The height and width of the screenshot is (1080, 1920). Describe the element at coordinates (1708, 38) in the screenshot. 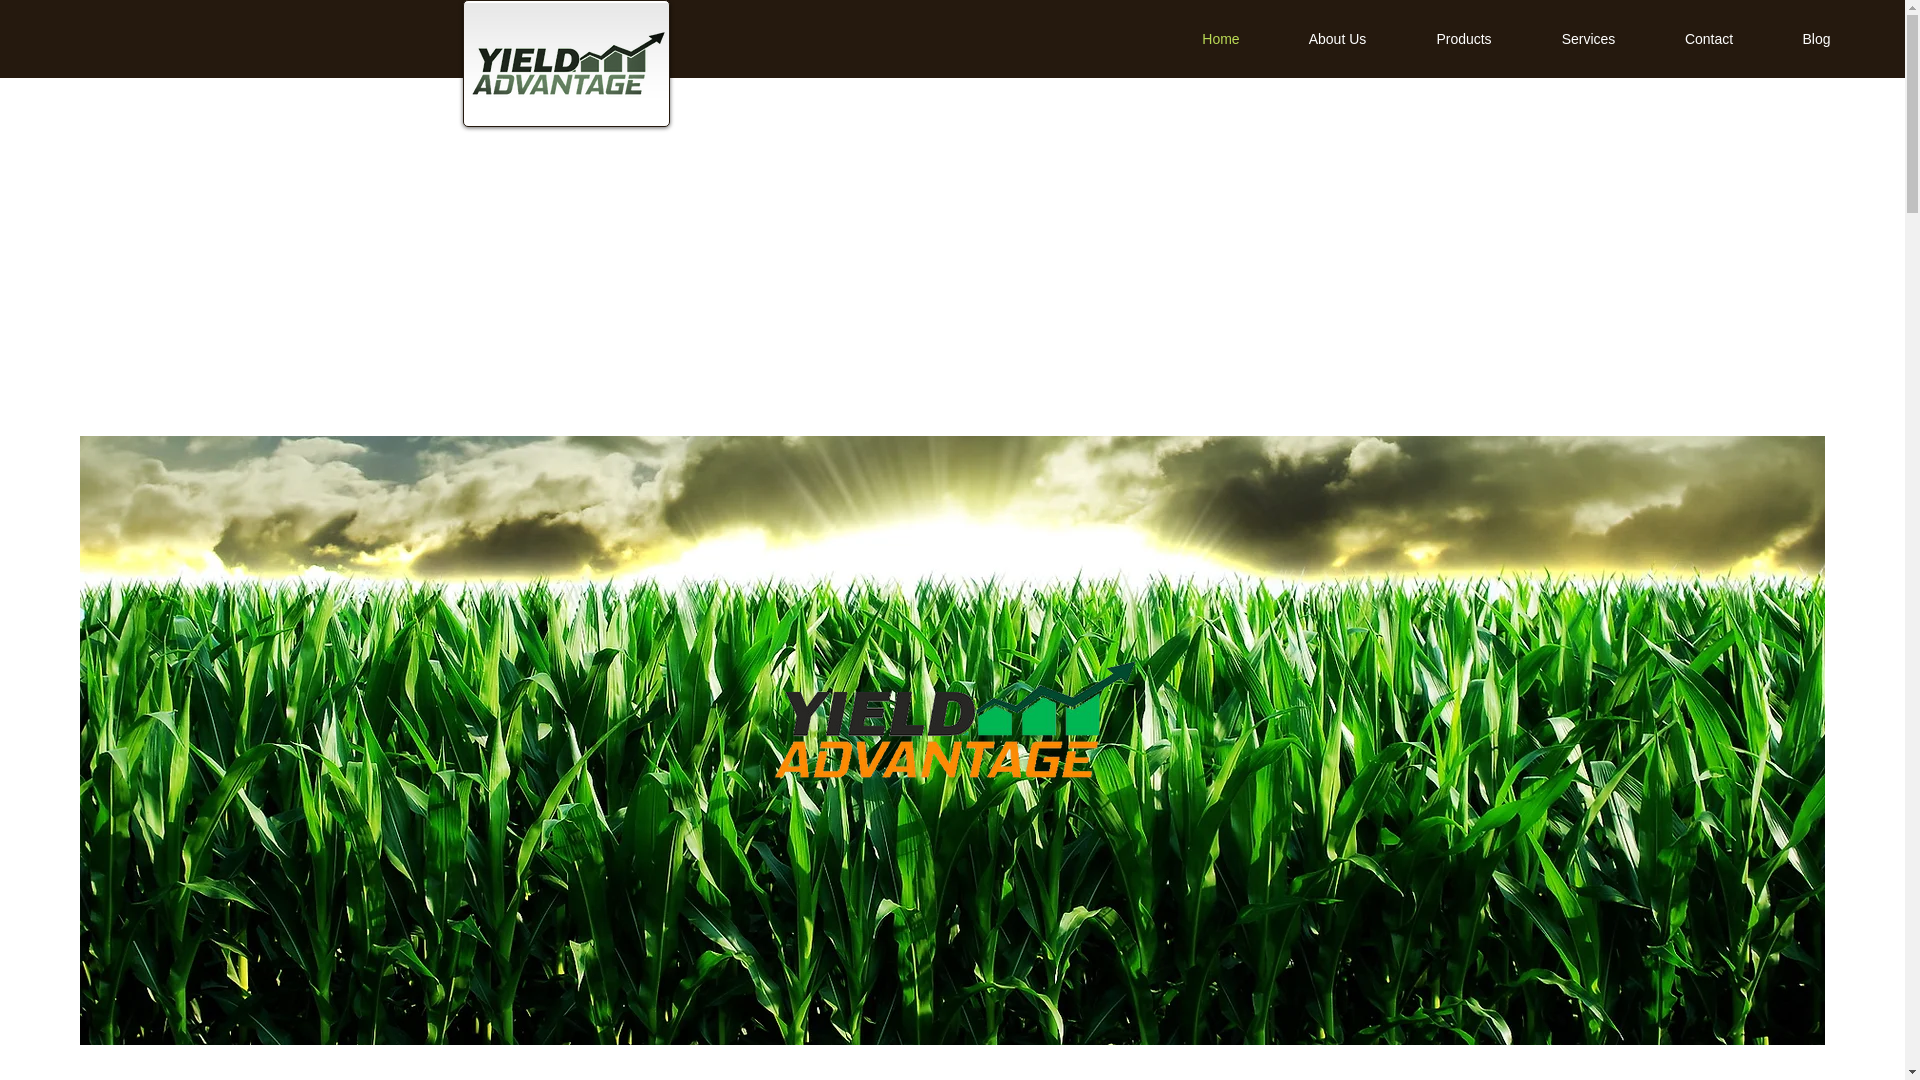

I see `Contact` at that location.